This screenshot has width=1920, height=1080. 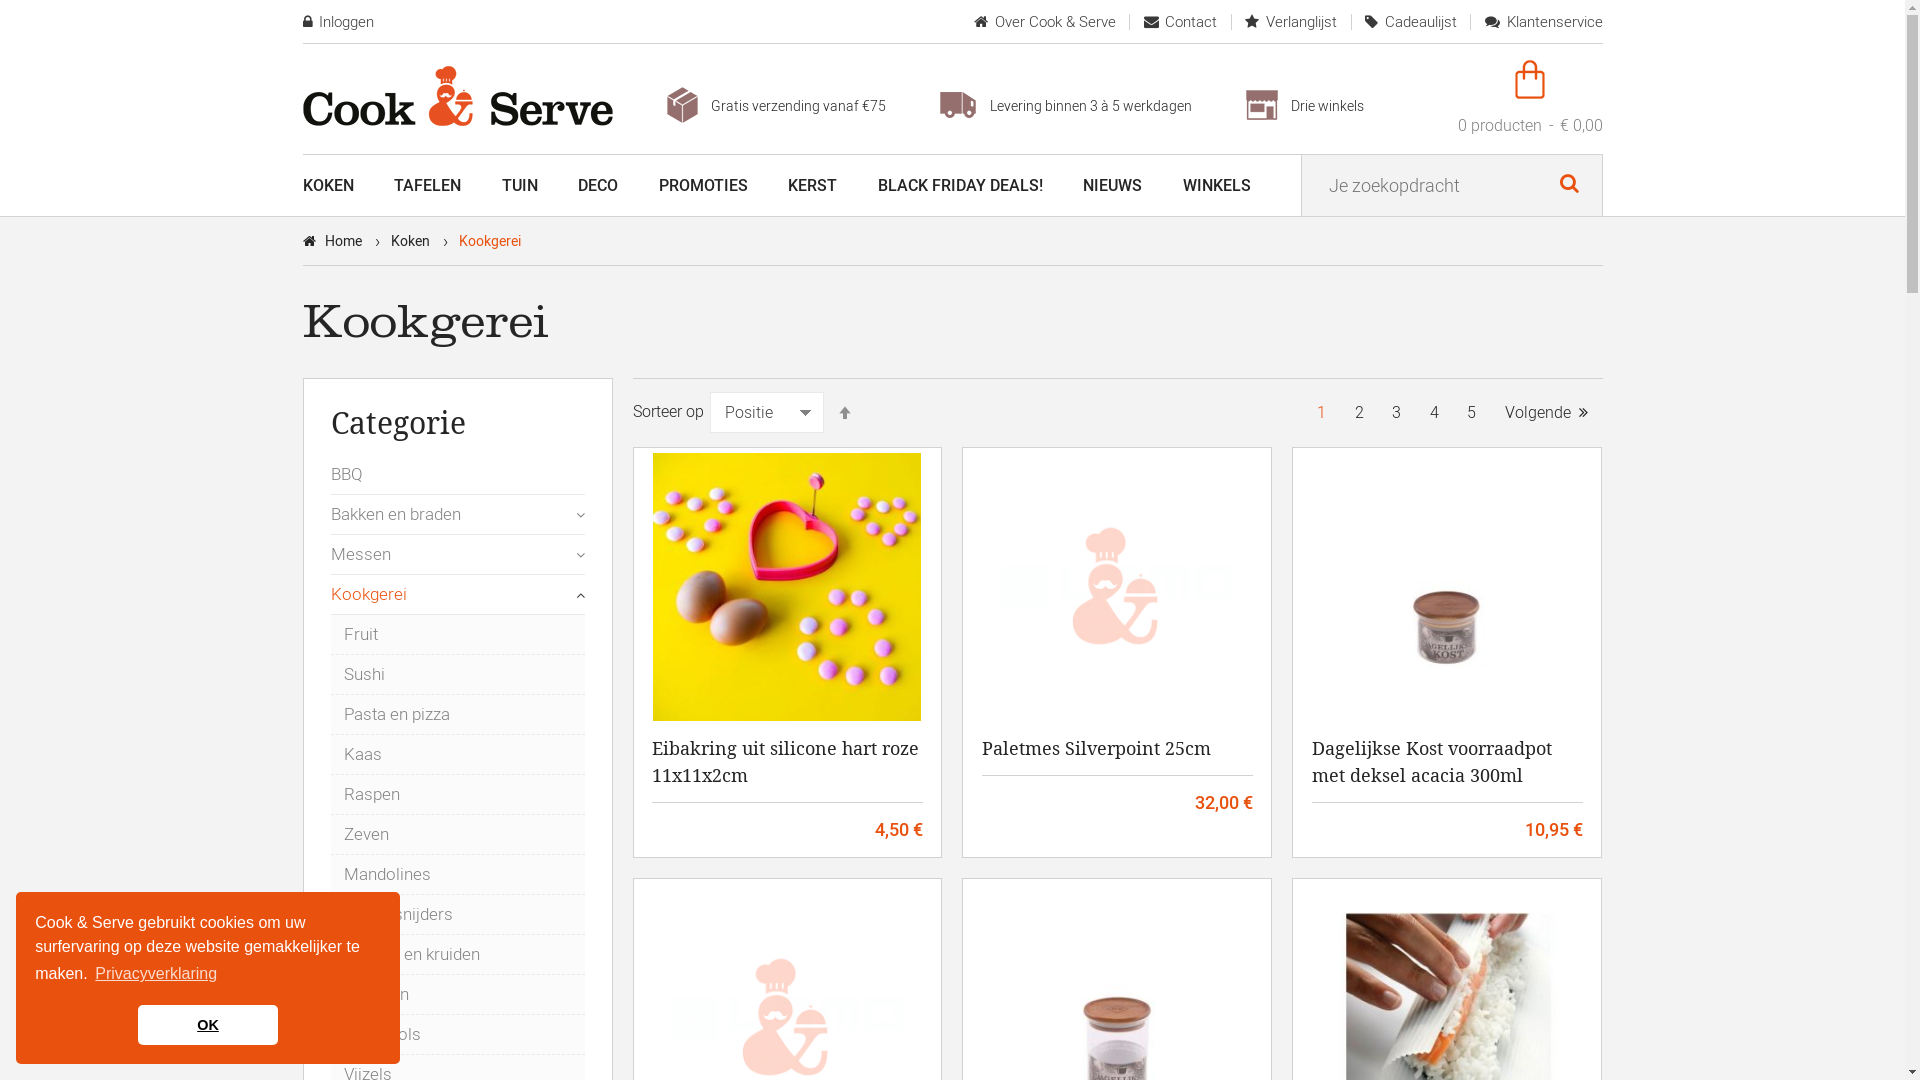 What do you see at coordinates (1045, 22) in the screenshot?
I see `Over Cook & Serve` at bounding box center [1045, 22].